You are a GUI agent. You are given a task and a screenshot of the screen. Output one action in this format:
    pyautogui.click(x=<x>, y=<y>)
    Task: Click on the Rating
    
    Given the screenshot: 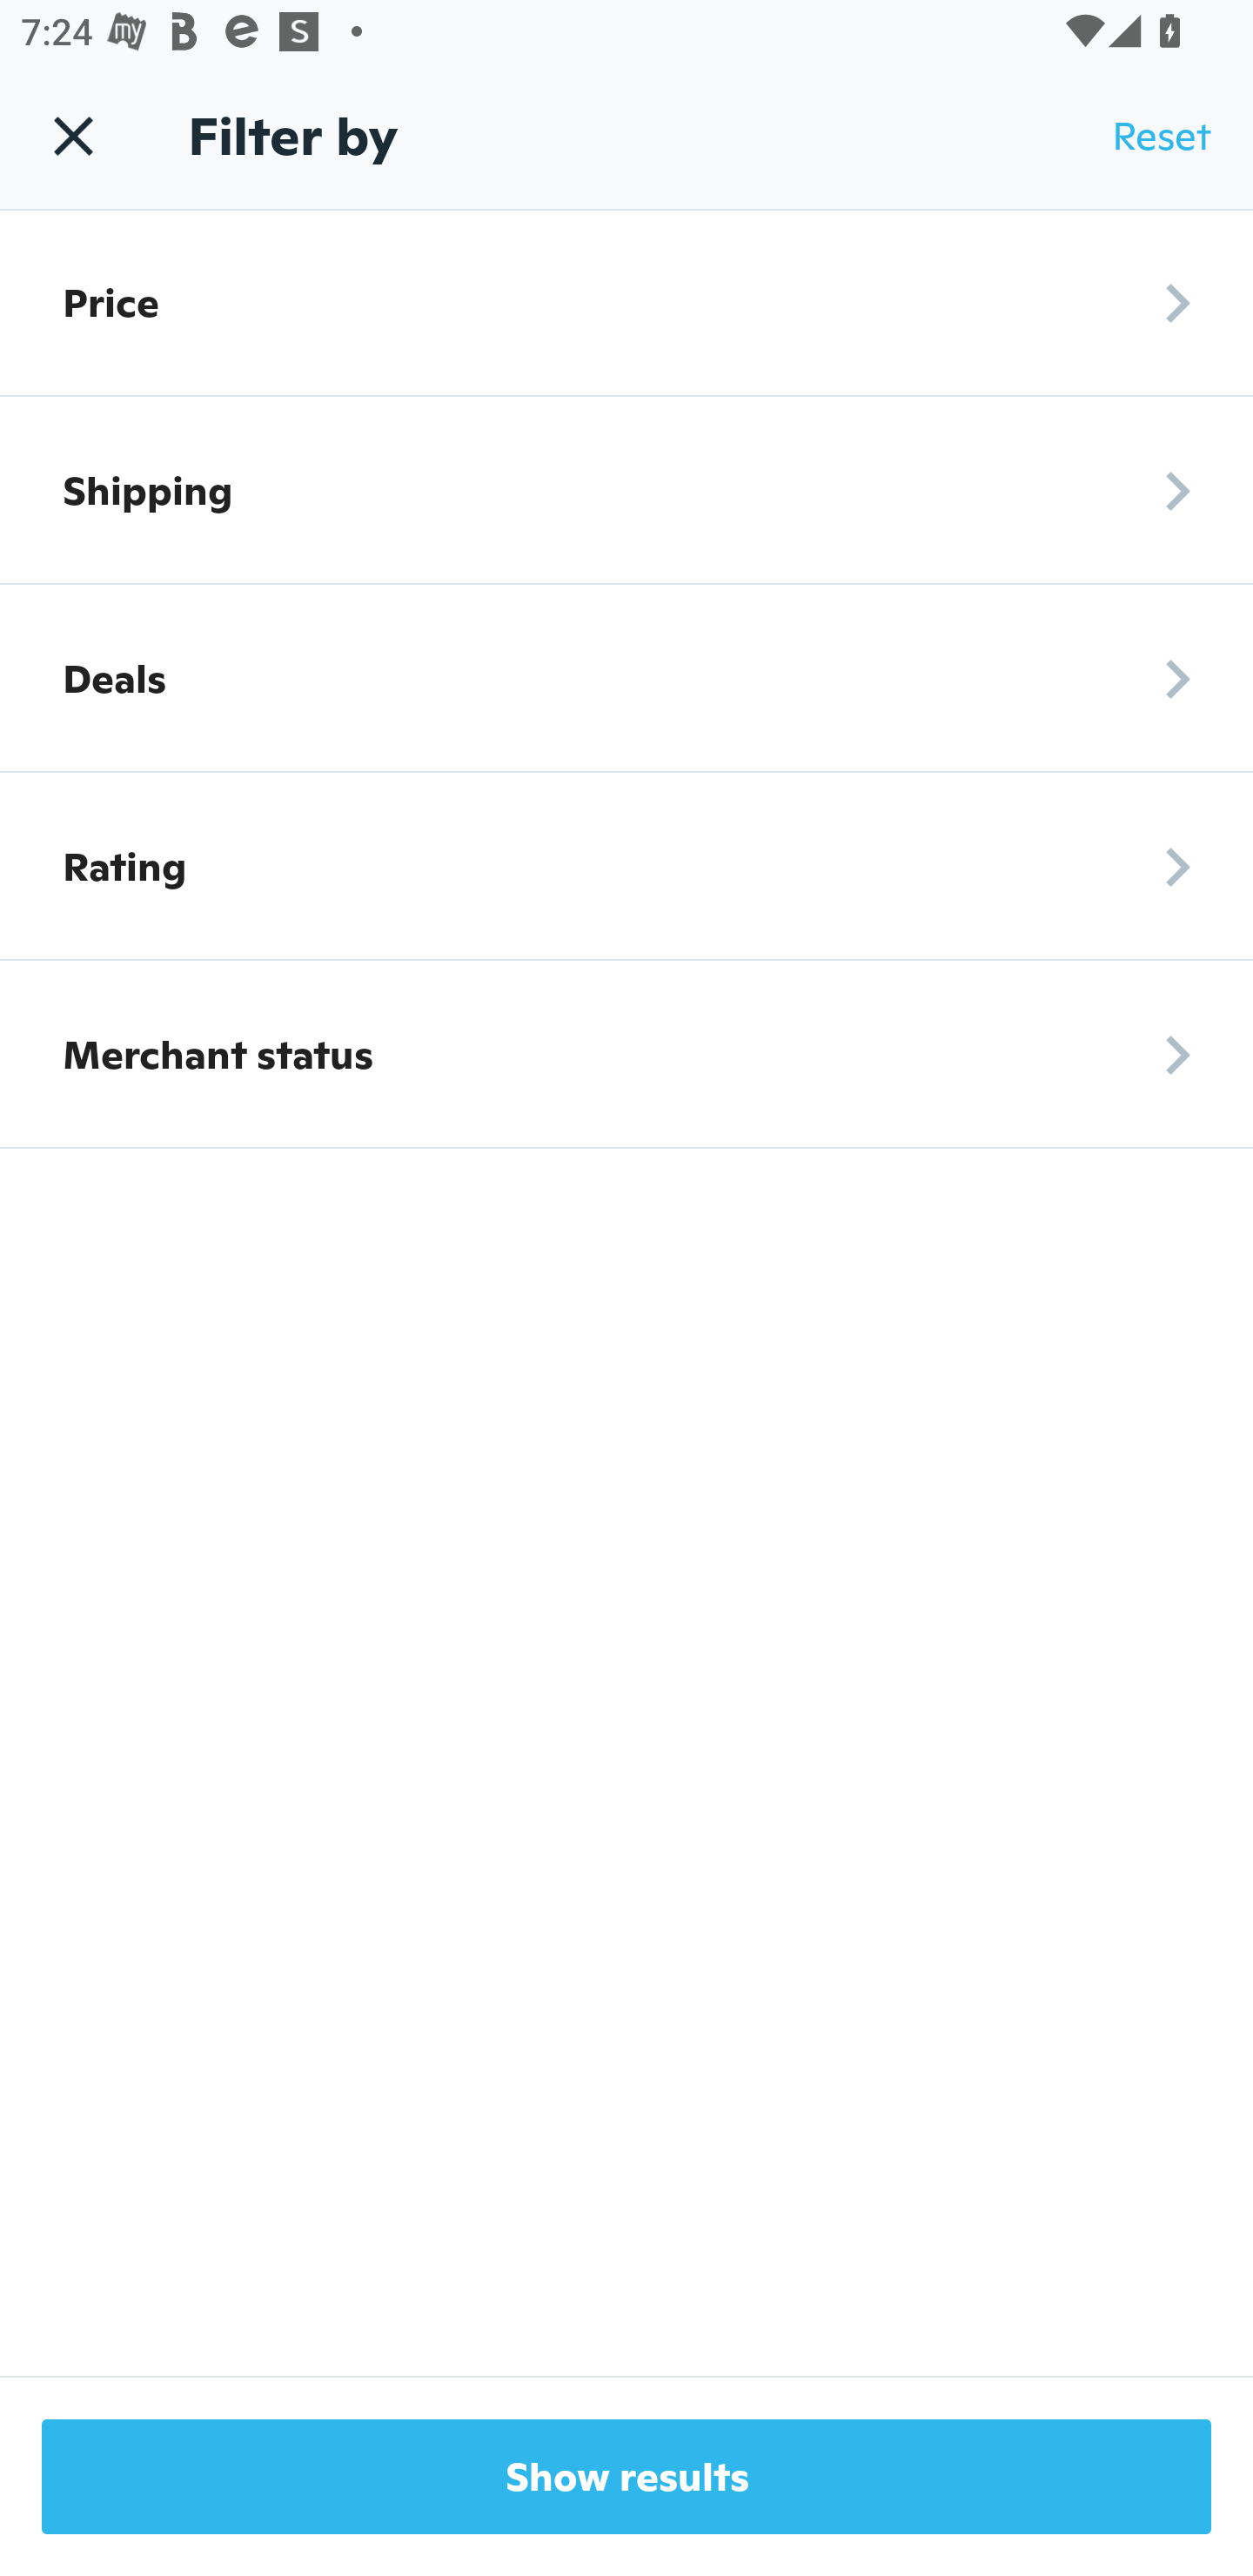 What is the action you would take?
    pyautogui.click(x=626, y=867)
    